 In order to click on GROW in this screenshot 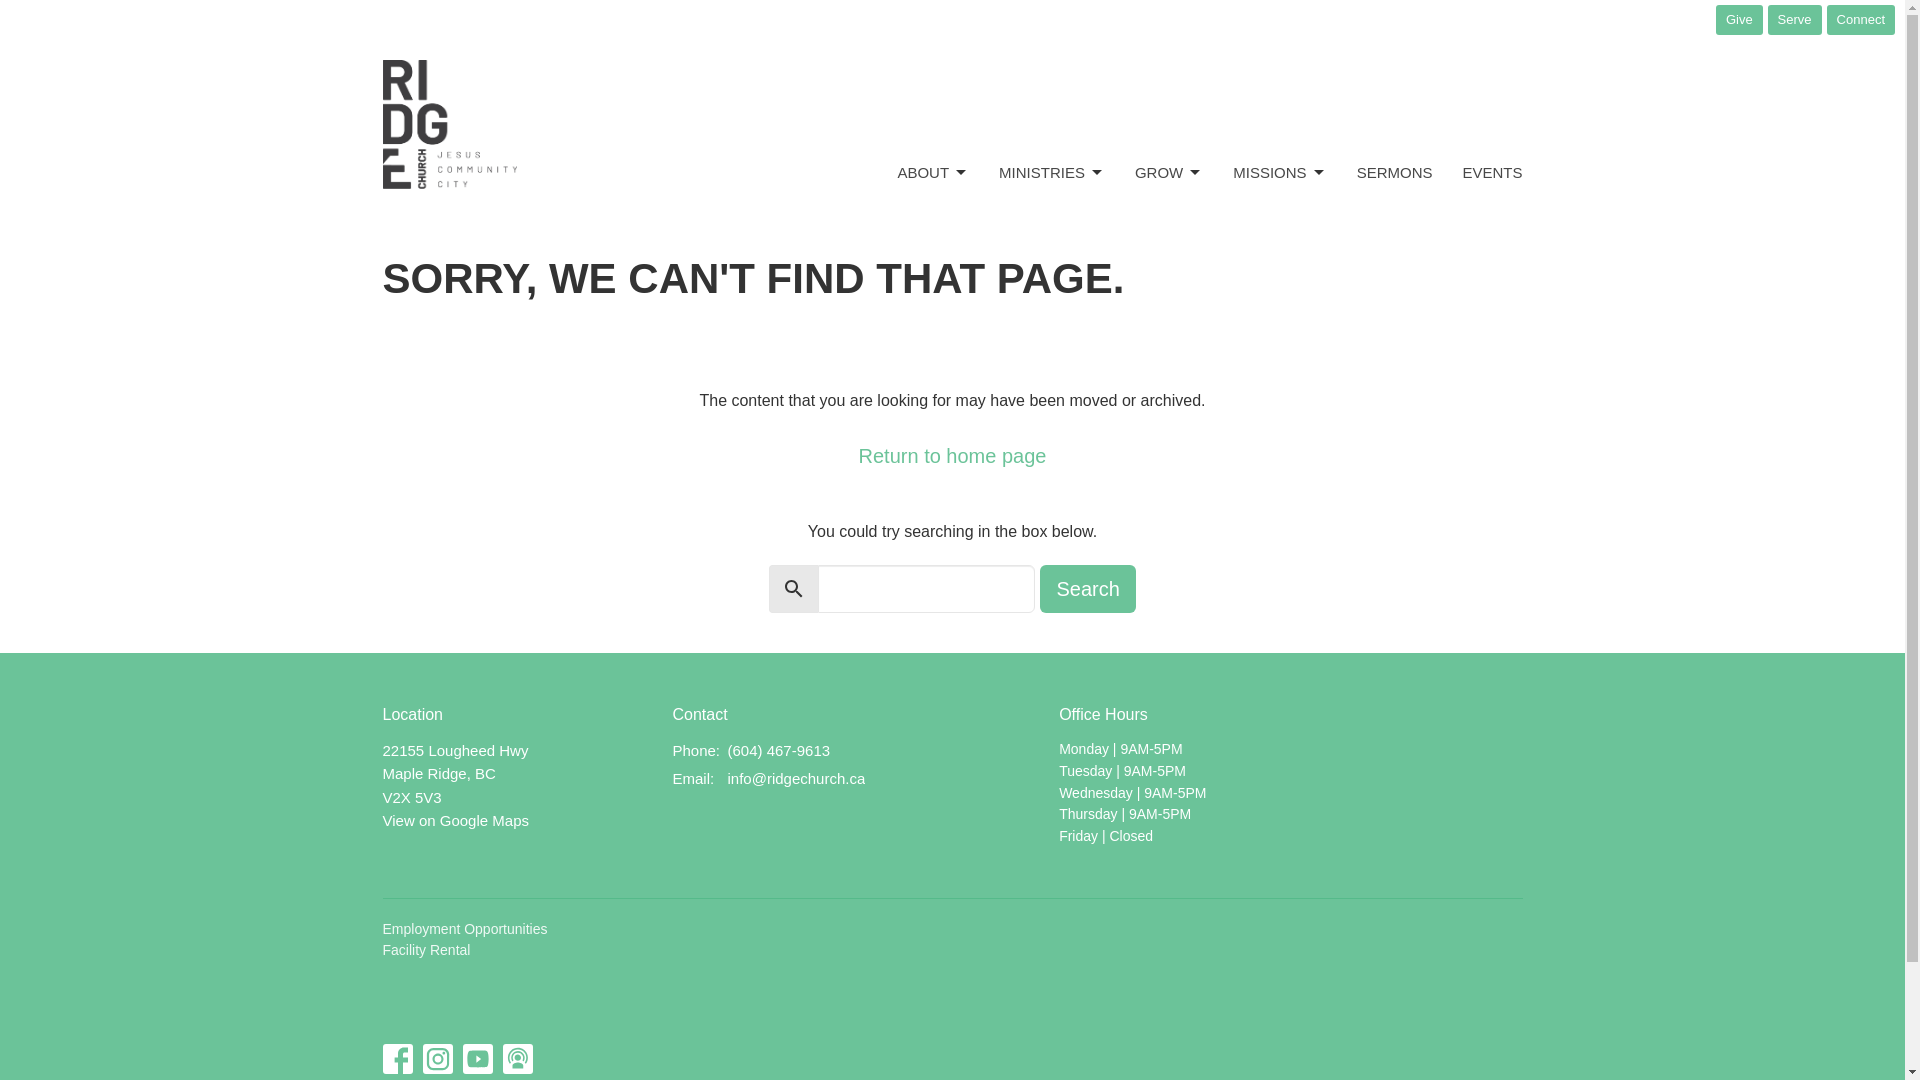, I will do `click(1168, 172)`.